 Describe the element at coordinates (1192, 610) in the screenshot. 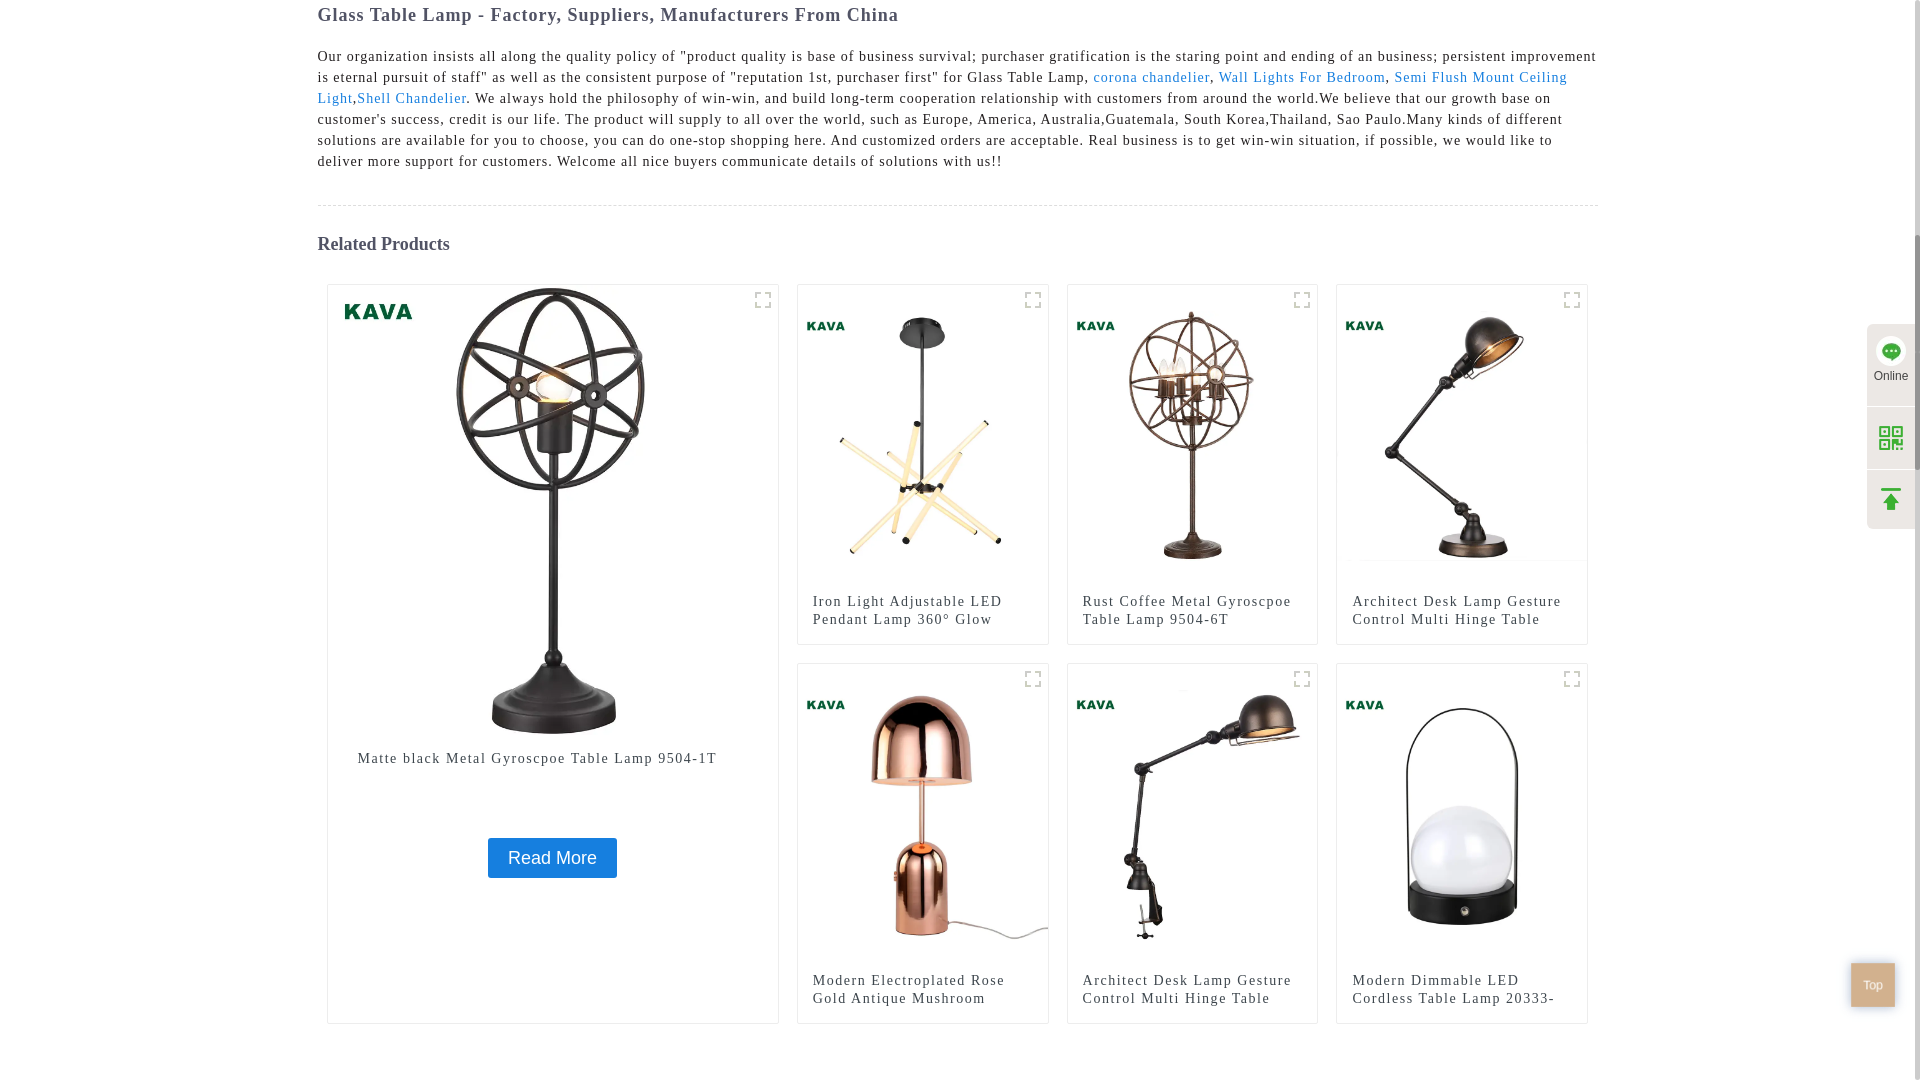

I see `Rust Coffee Metal Gyroscpoe Table Lamp 9504-6T` at that location.